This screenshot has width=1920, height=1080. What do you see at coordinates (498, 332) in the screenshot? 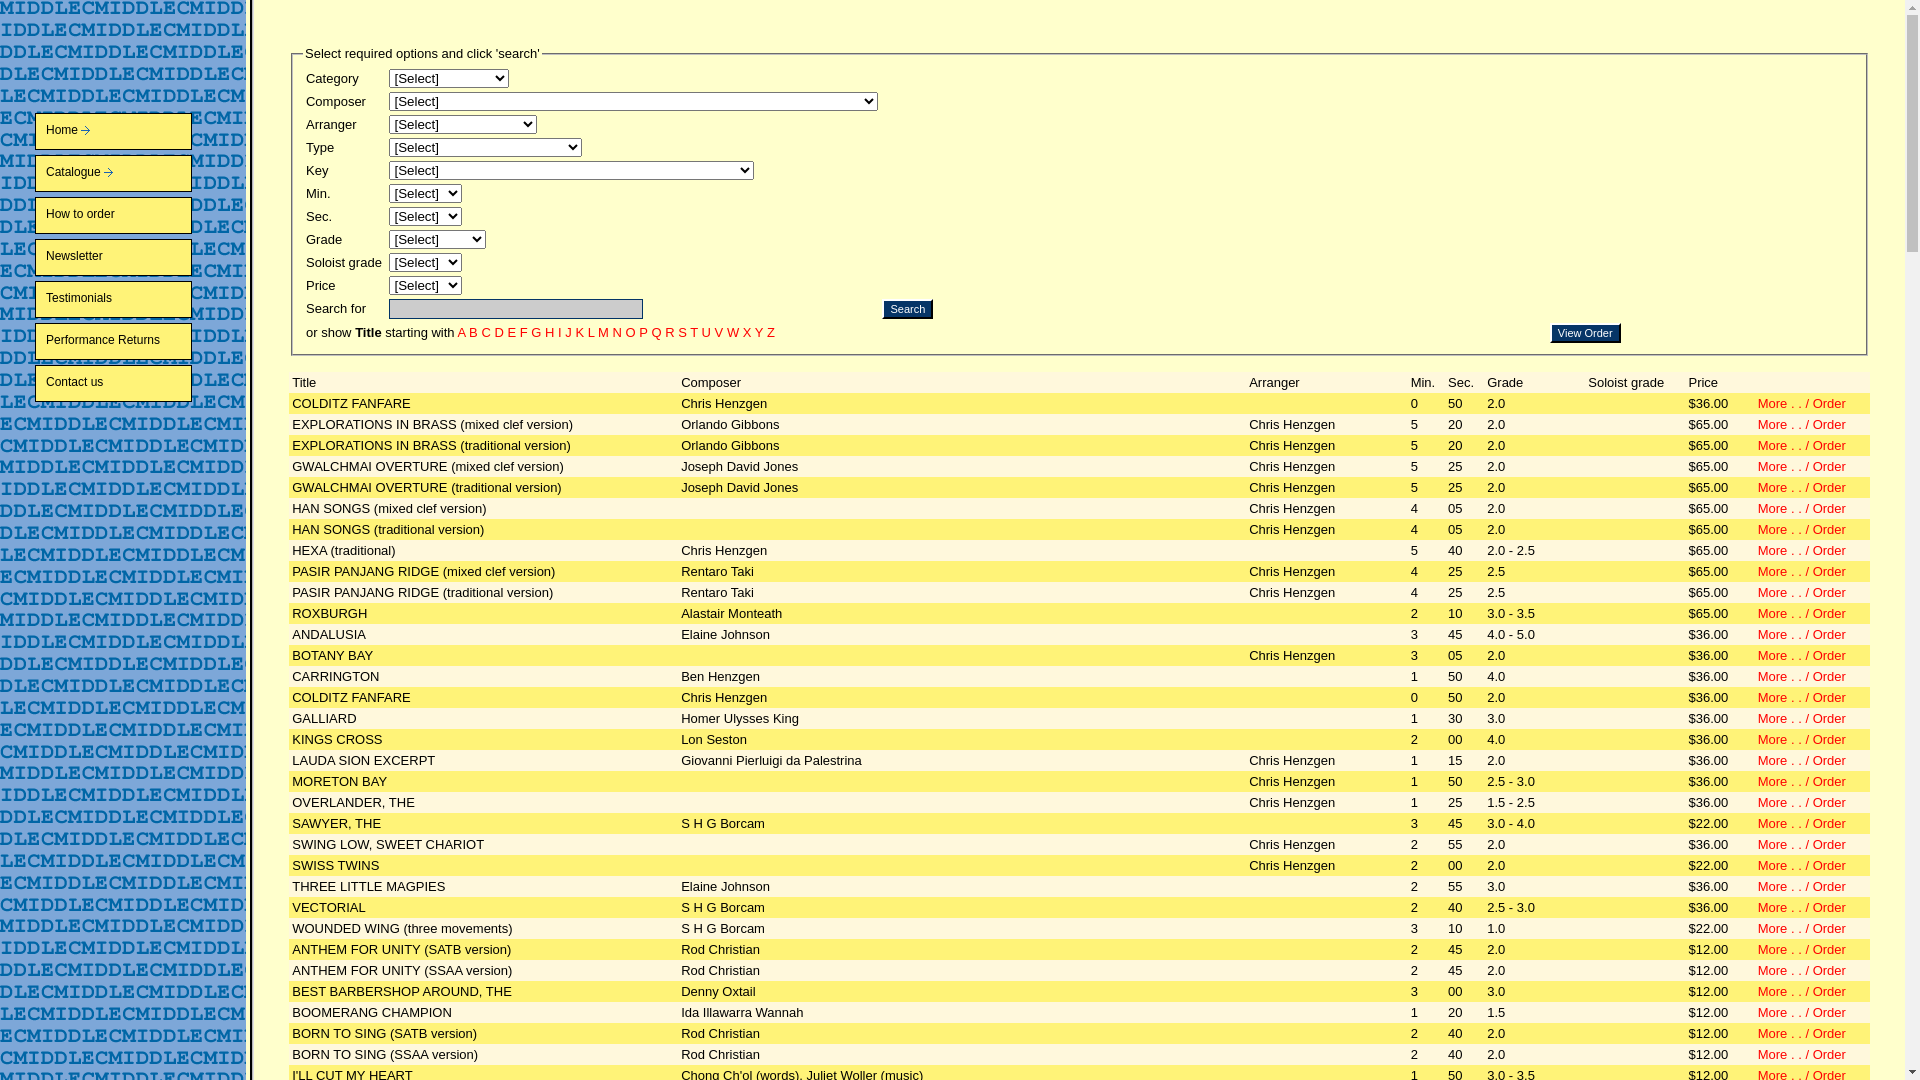
I see `D` at bounding box center [498, 332].